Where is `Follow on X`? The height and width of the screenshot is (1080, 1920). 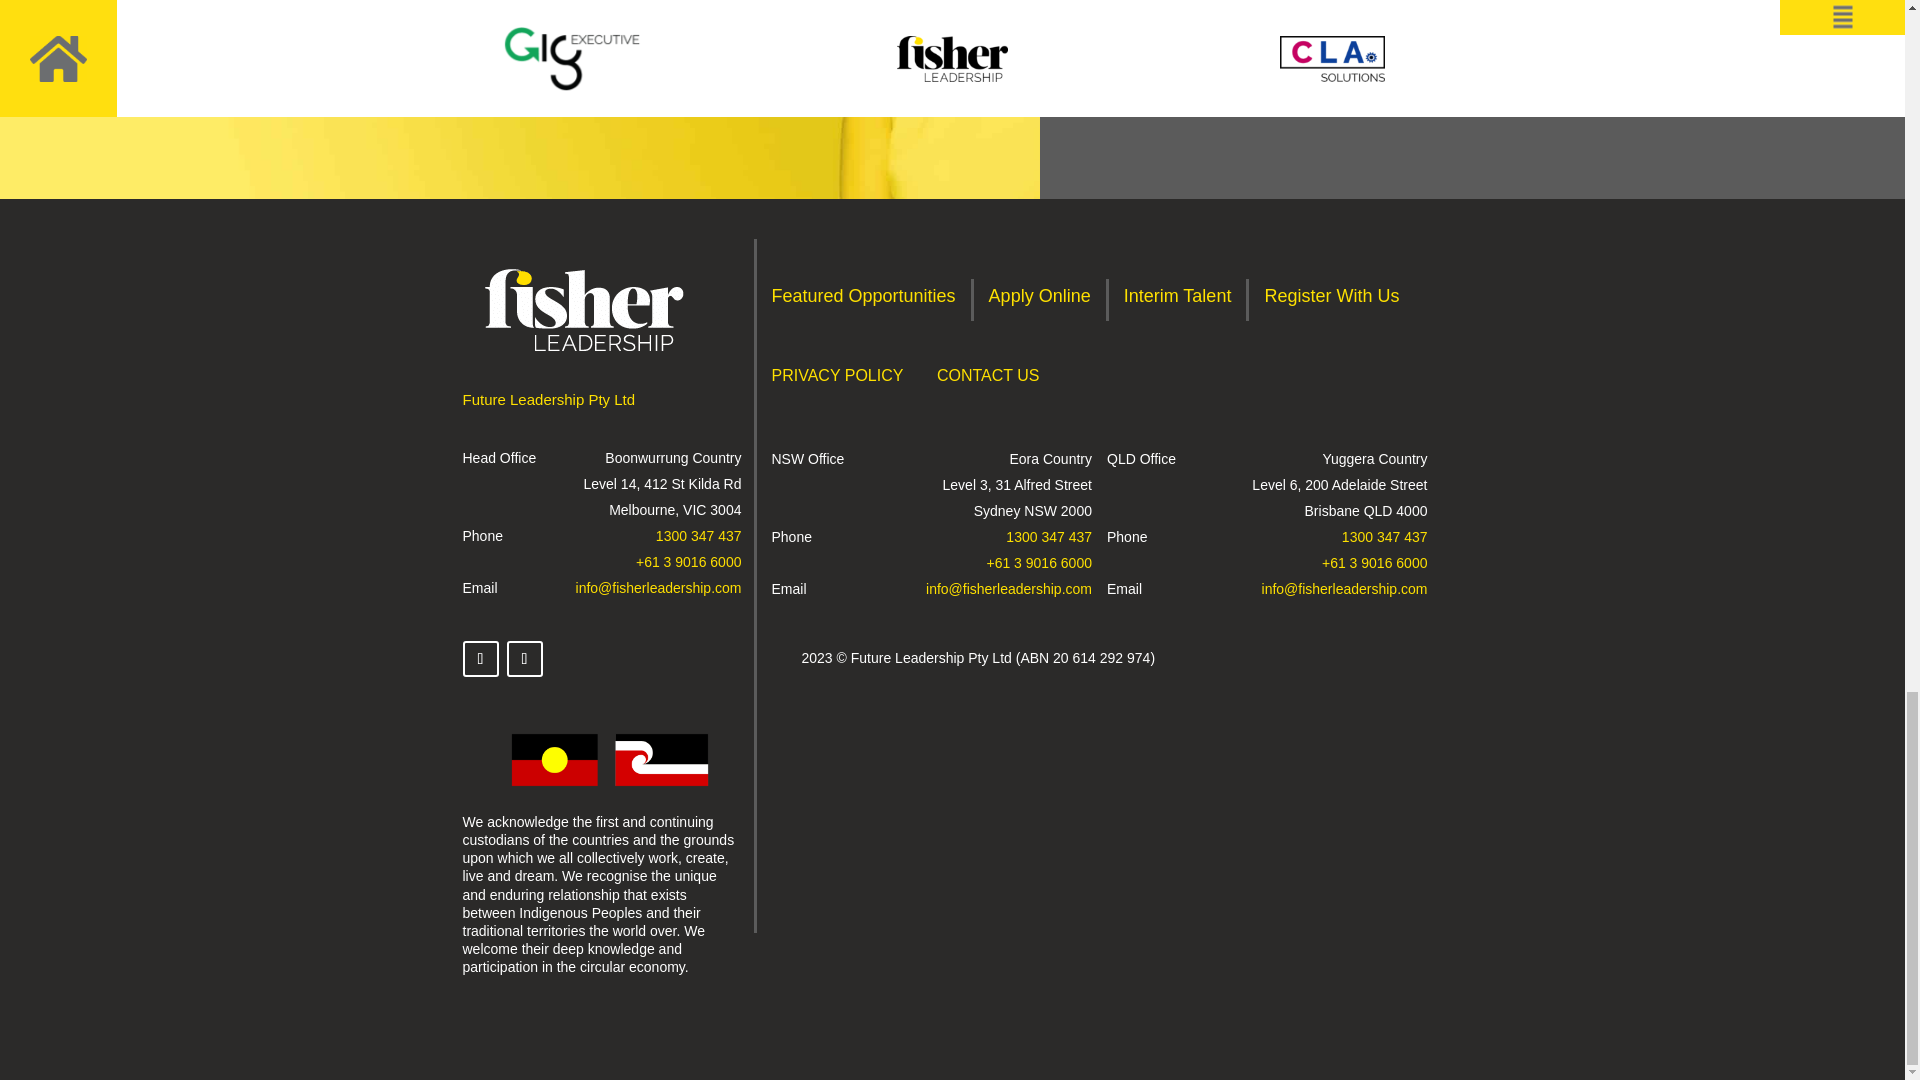 Follow on X is located at coordinates (480, 659).